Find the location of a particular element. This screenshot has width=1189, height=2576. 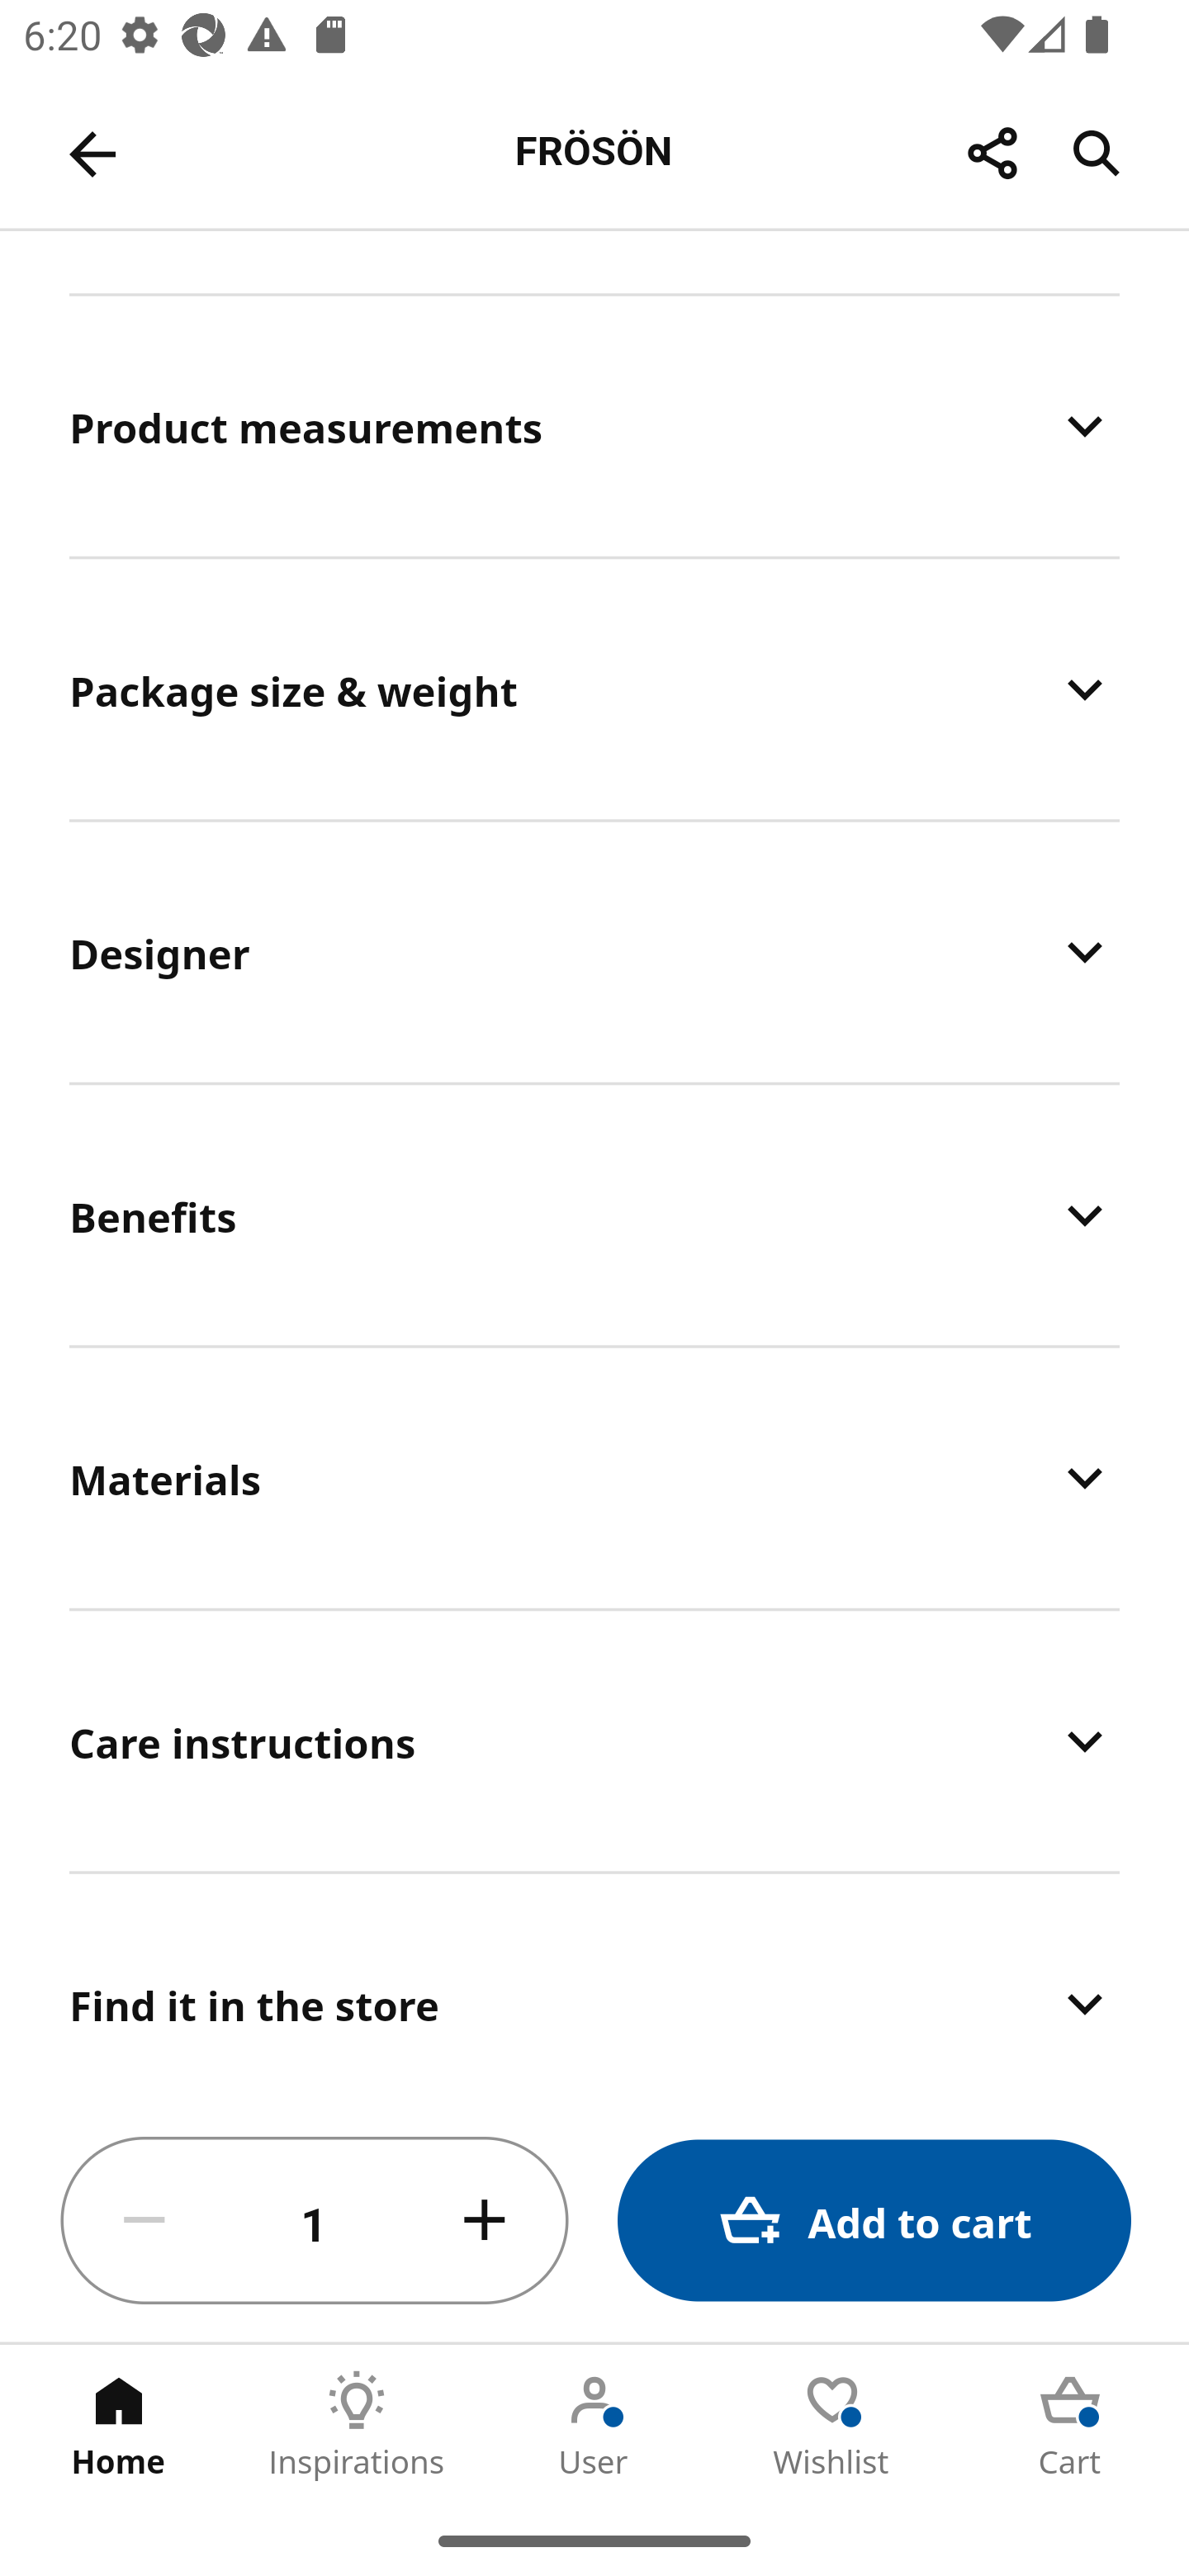

Care instructions is located at coordinates (594, 1741).